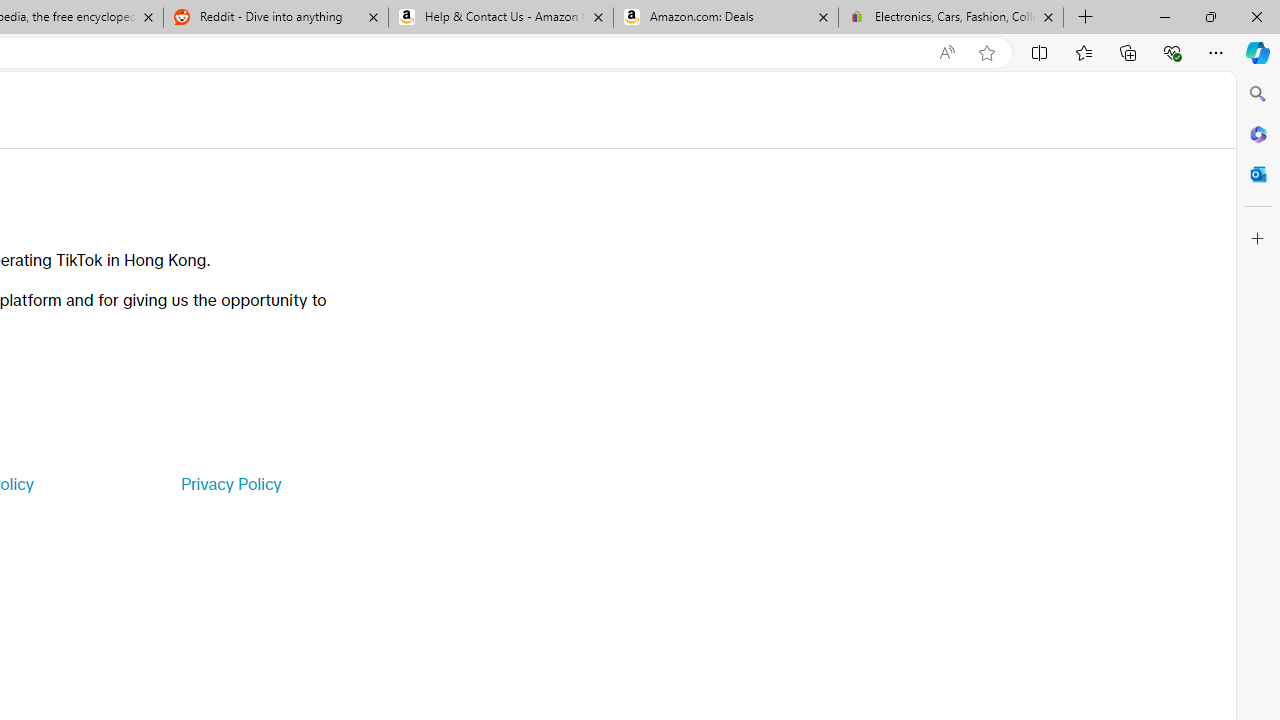  What do you see at coordinates (1258, 239) in the screenshot?
I see `Customize` at bounding box center [1258, 239].